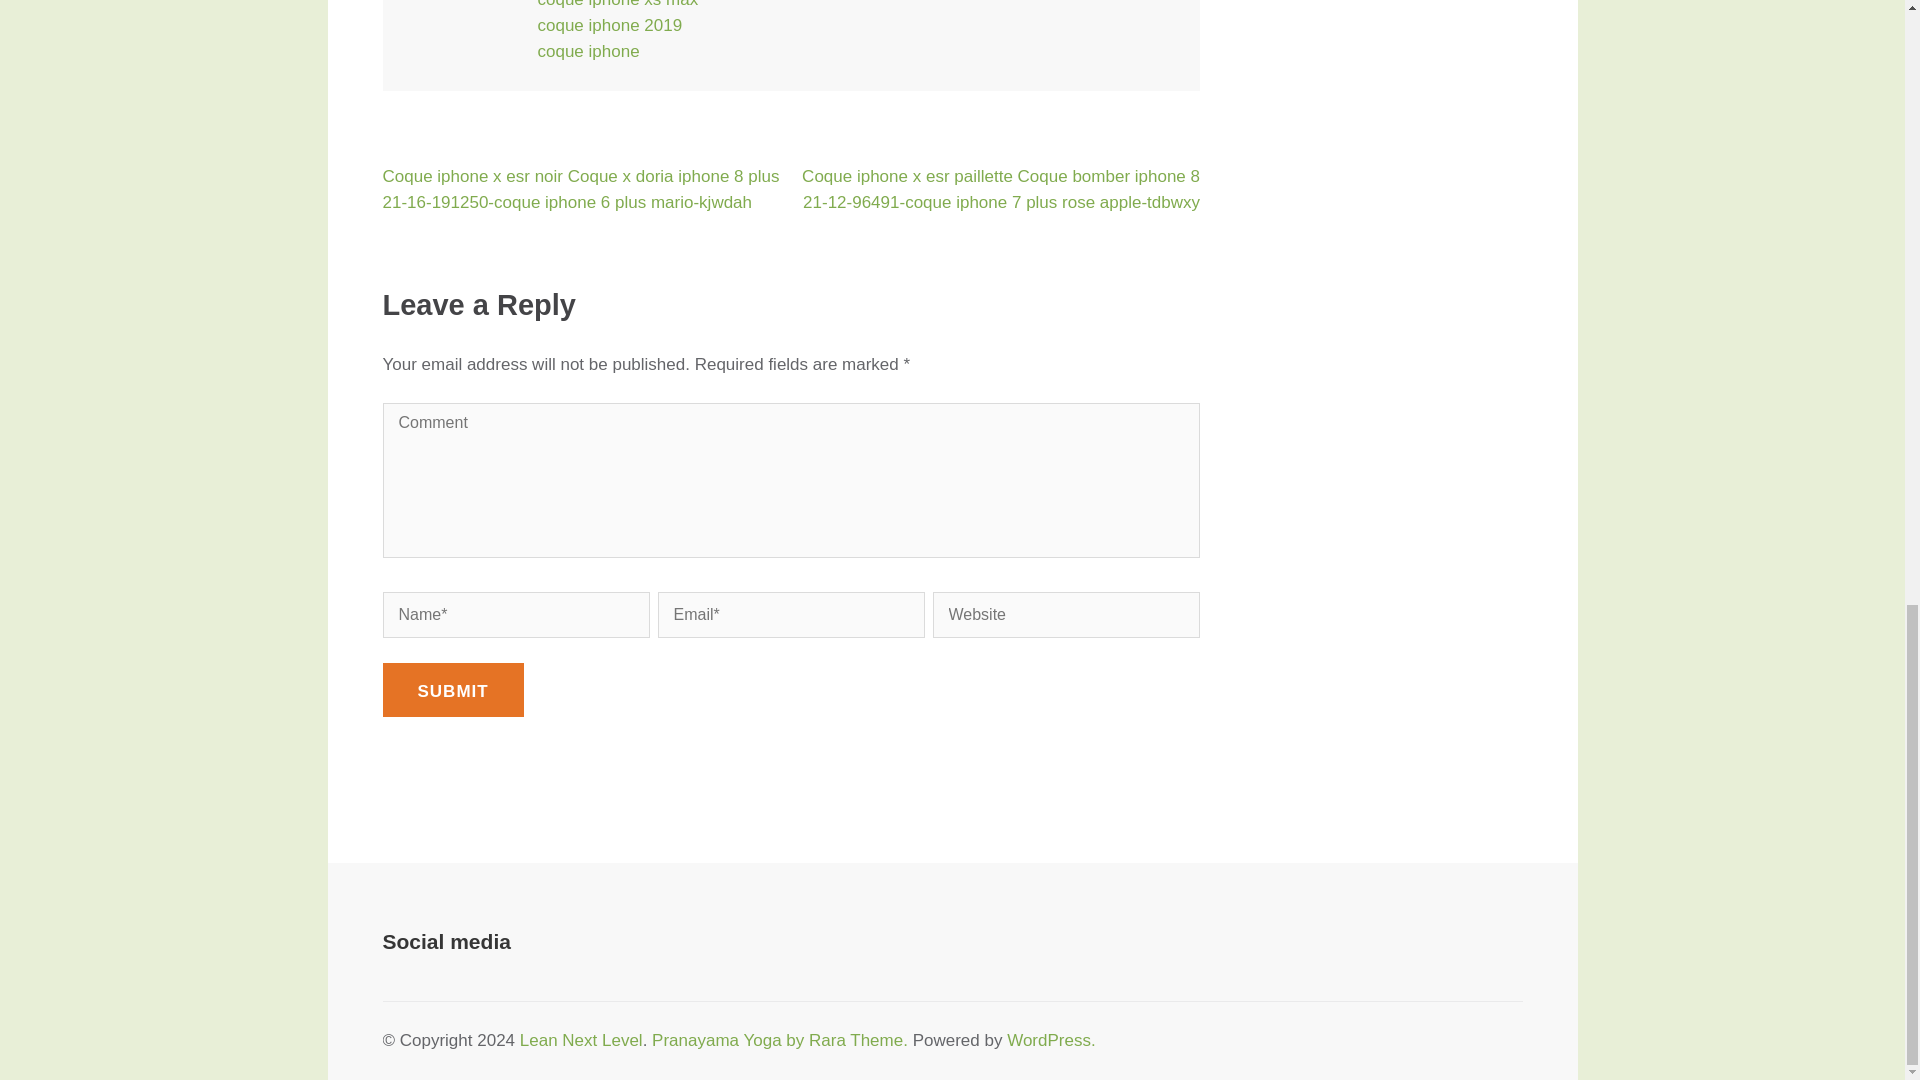  I want to click on coque iphone 2019, so click(610, 25).